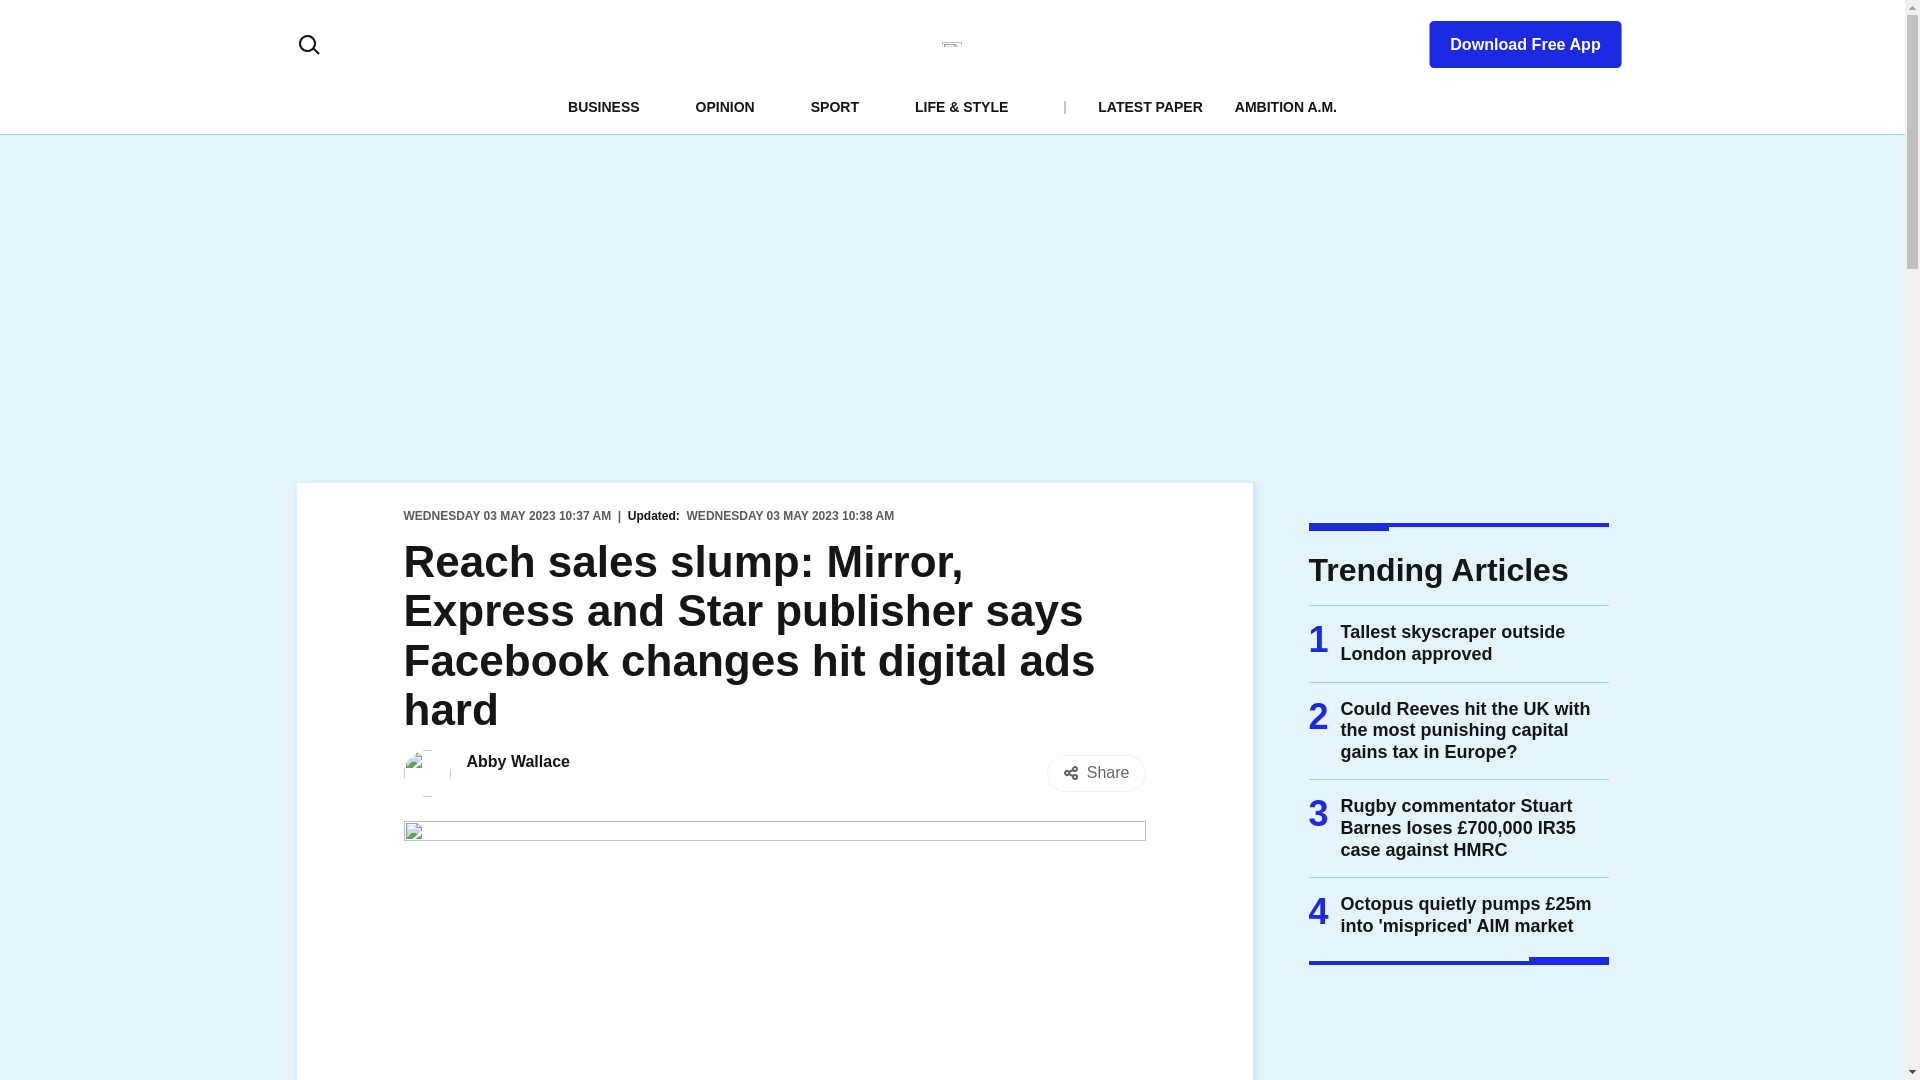 The width and height of the screenshot is (1920, 1080). I want to click on OPINION, so click(724, 106).